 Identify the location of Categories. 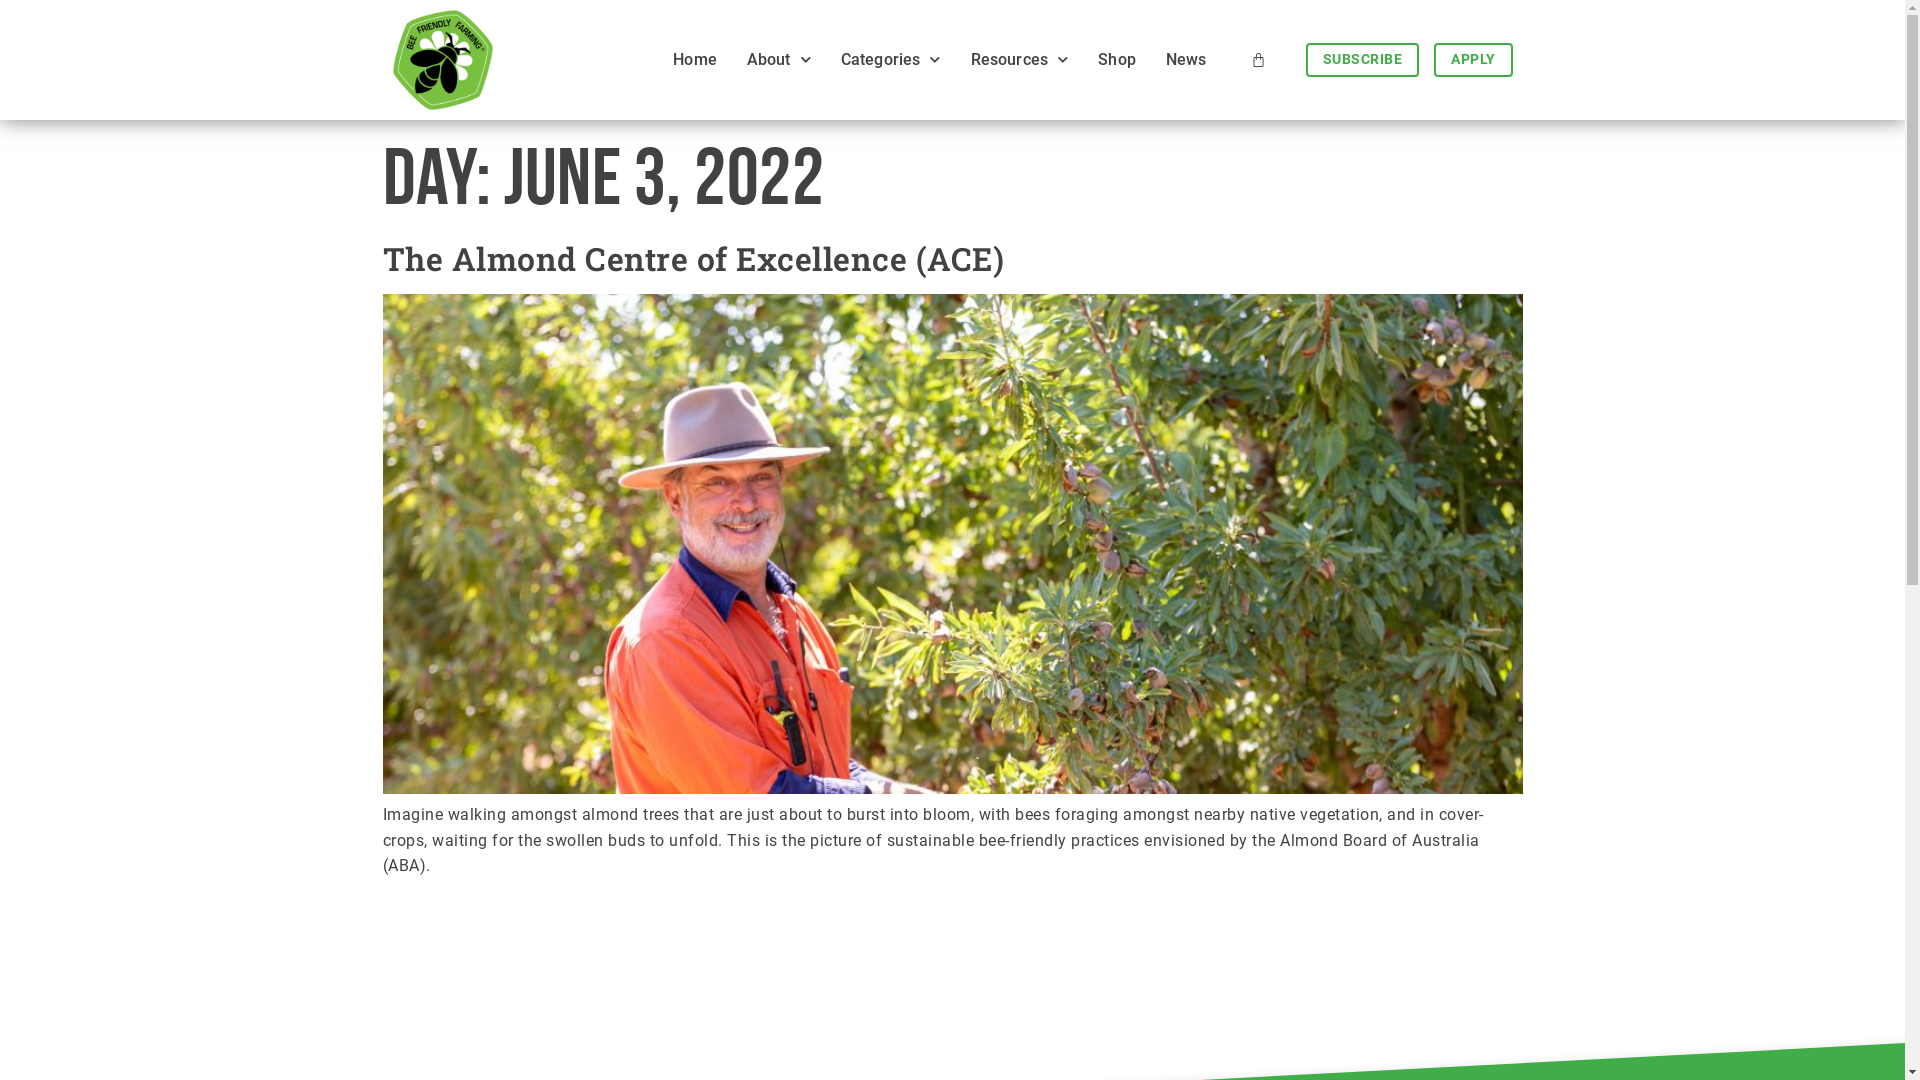
(891, 60).